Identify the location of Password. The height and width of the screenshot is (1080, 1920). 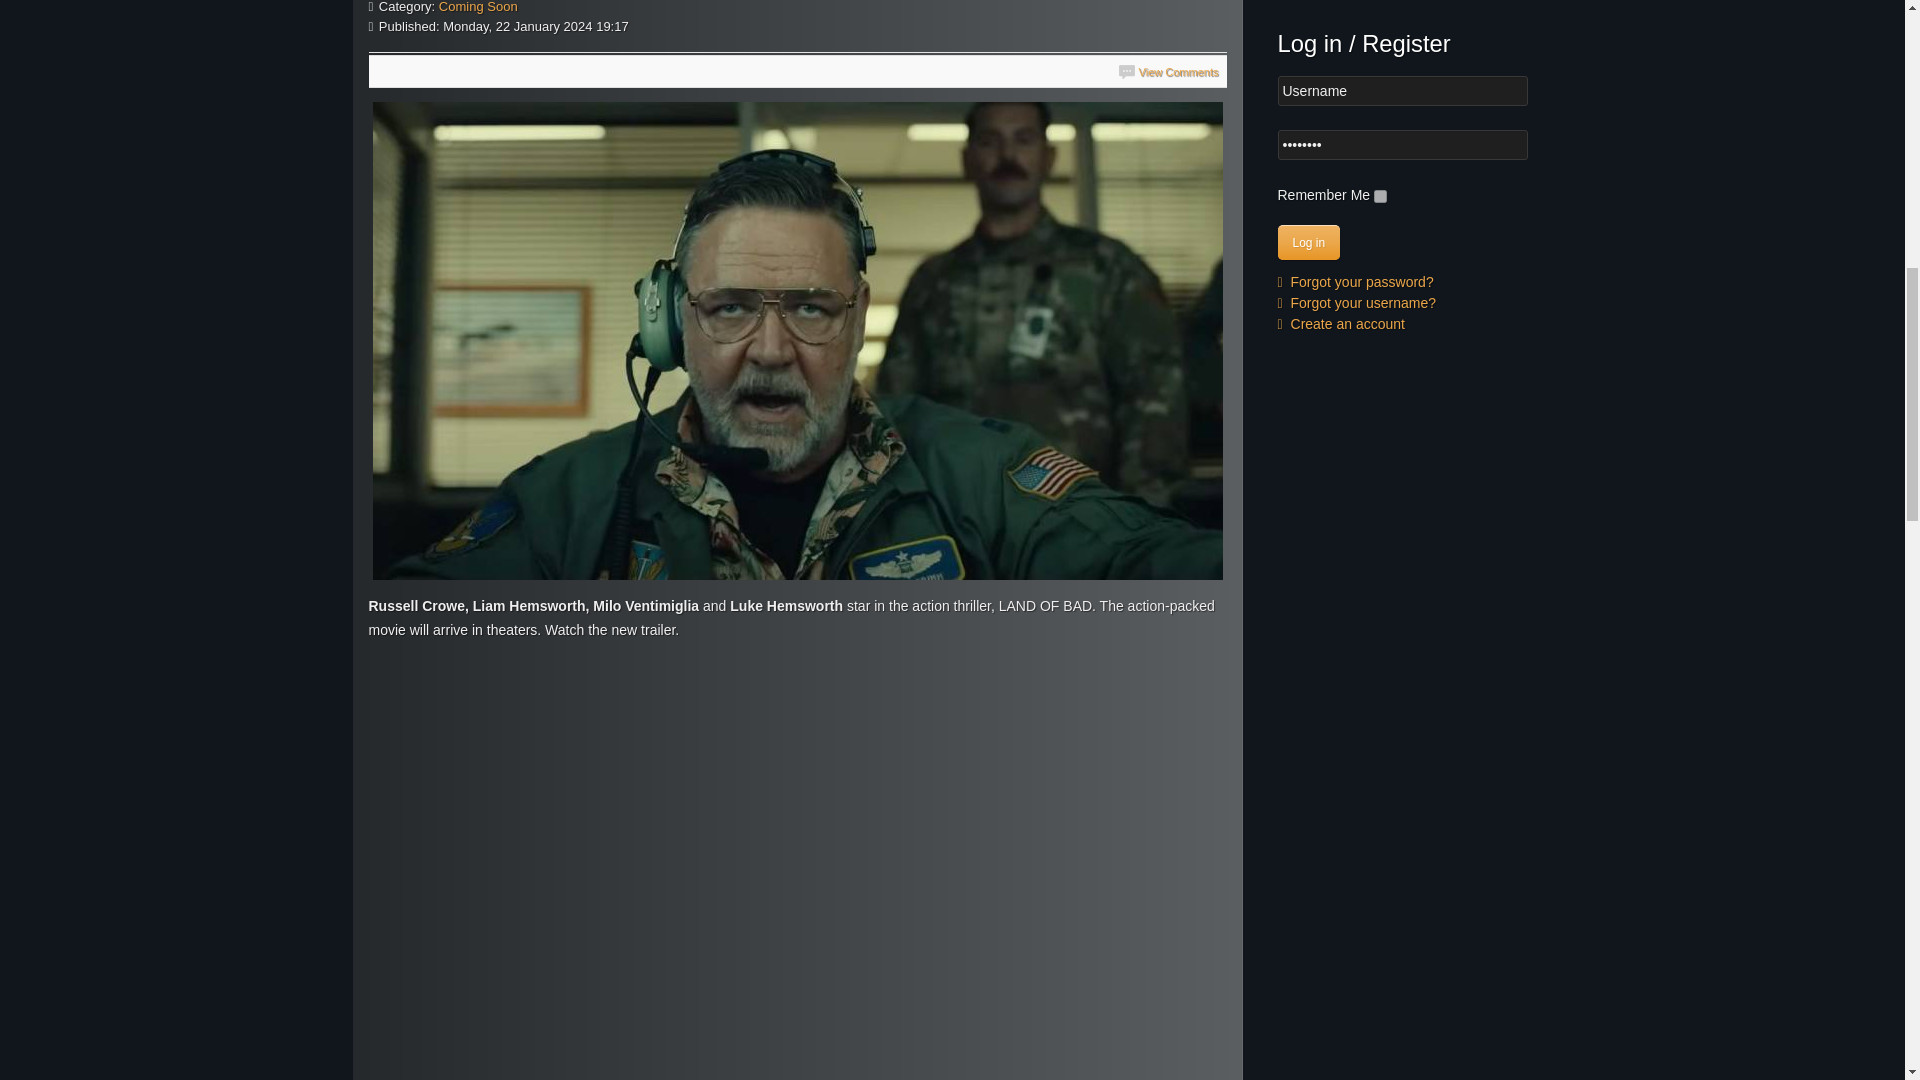
(1403, 144).